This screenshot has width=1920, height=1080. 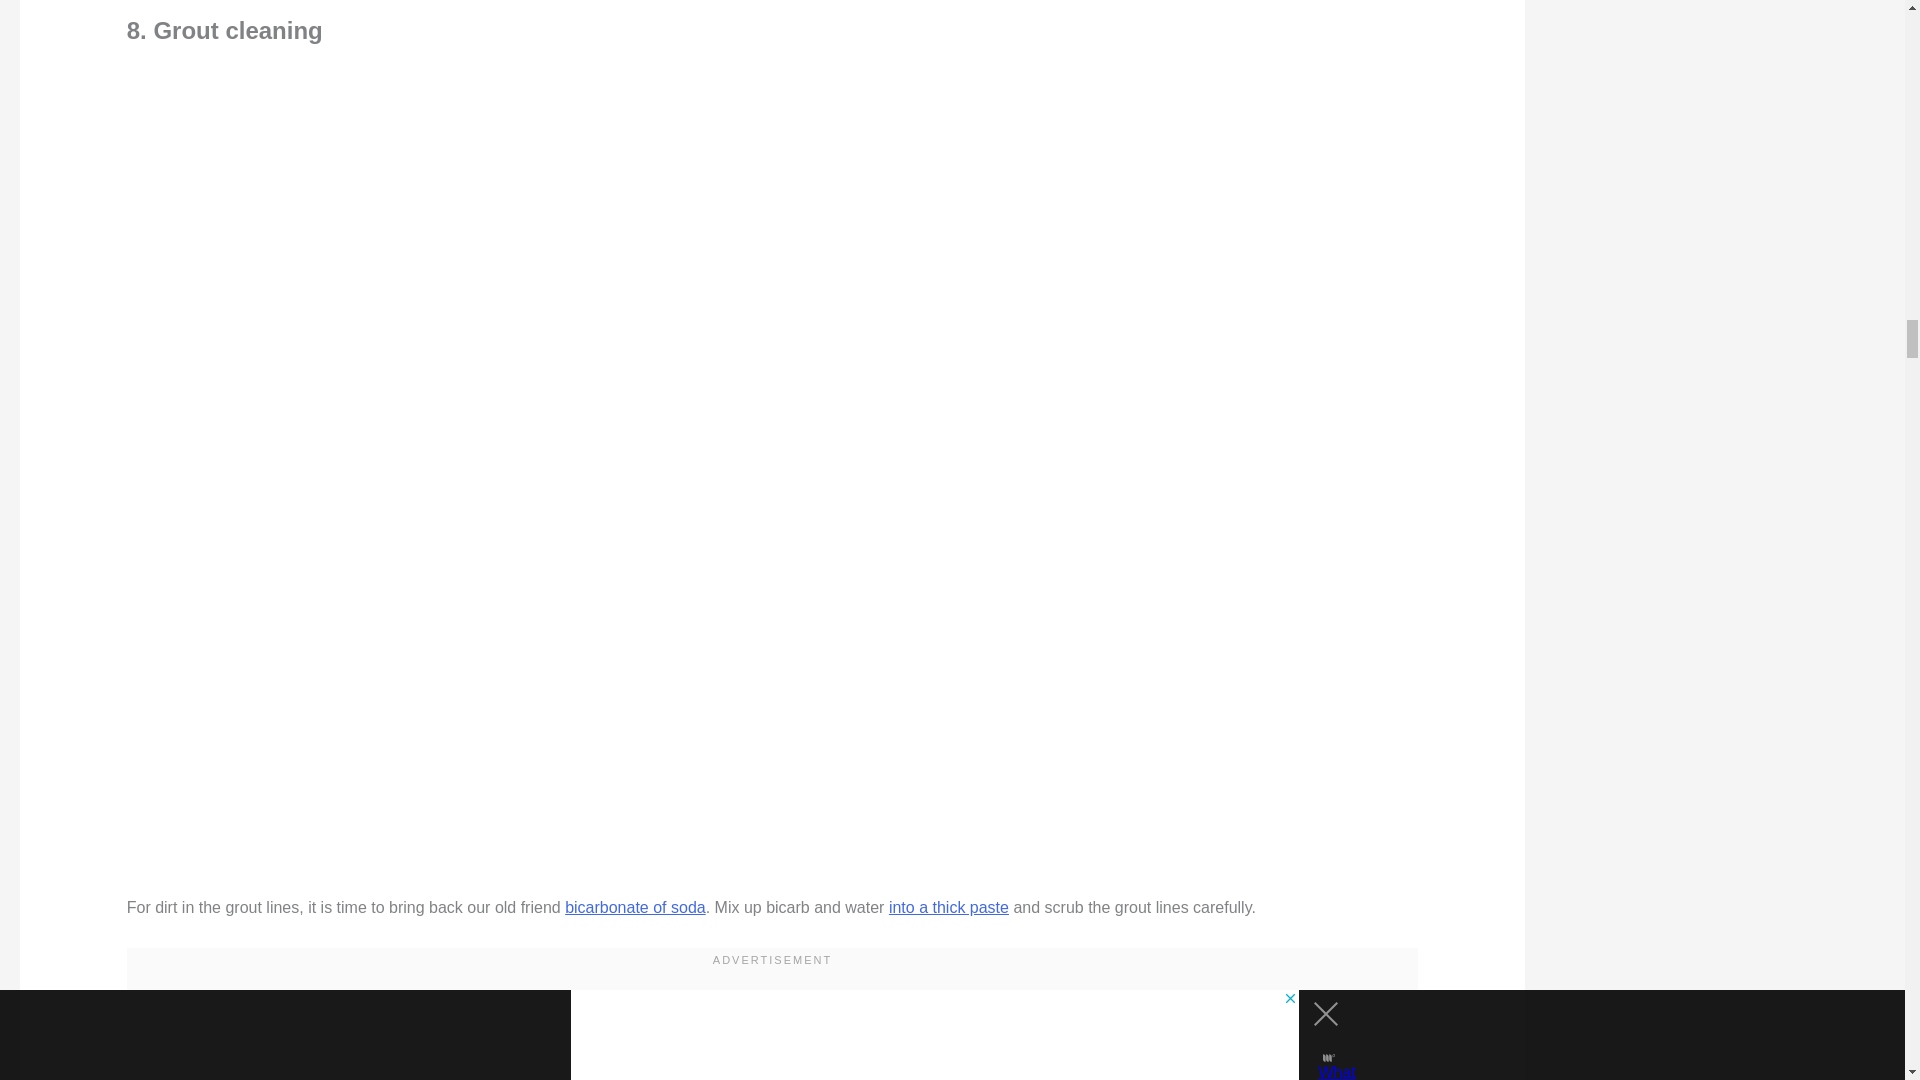 What do you see at coordinates (948, 906) in the screenshot?
I see `into a thick paste` at bounding box center [948, 906].